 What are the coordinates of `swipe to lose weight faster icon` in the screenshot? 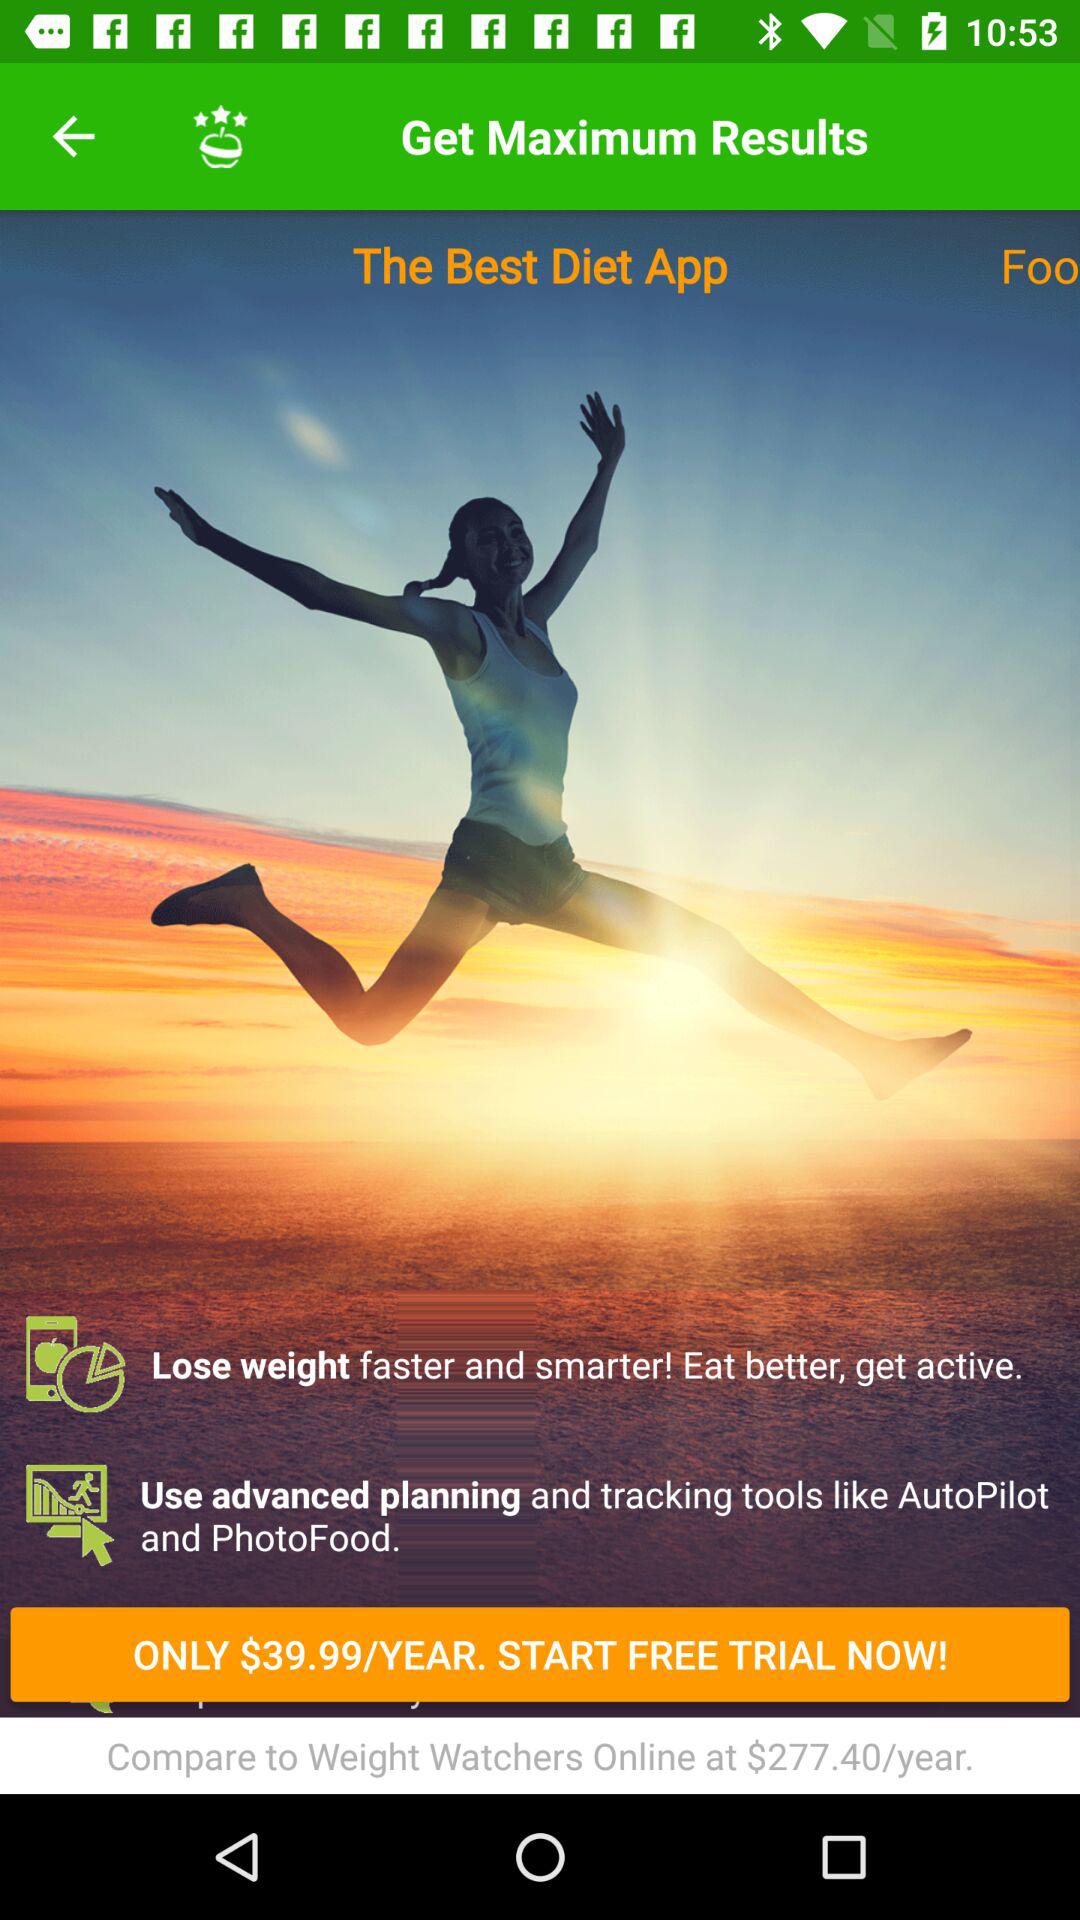 It's located at (540, 1364).